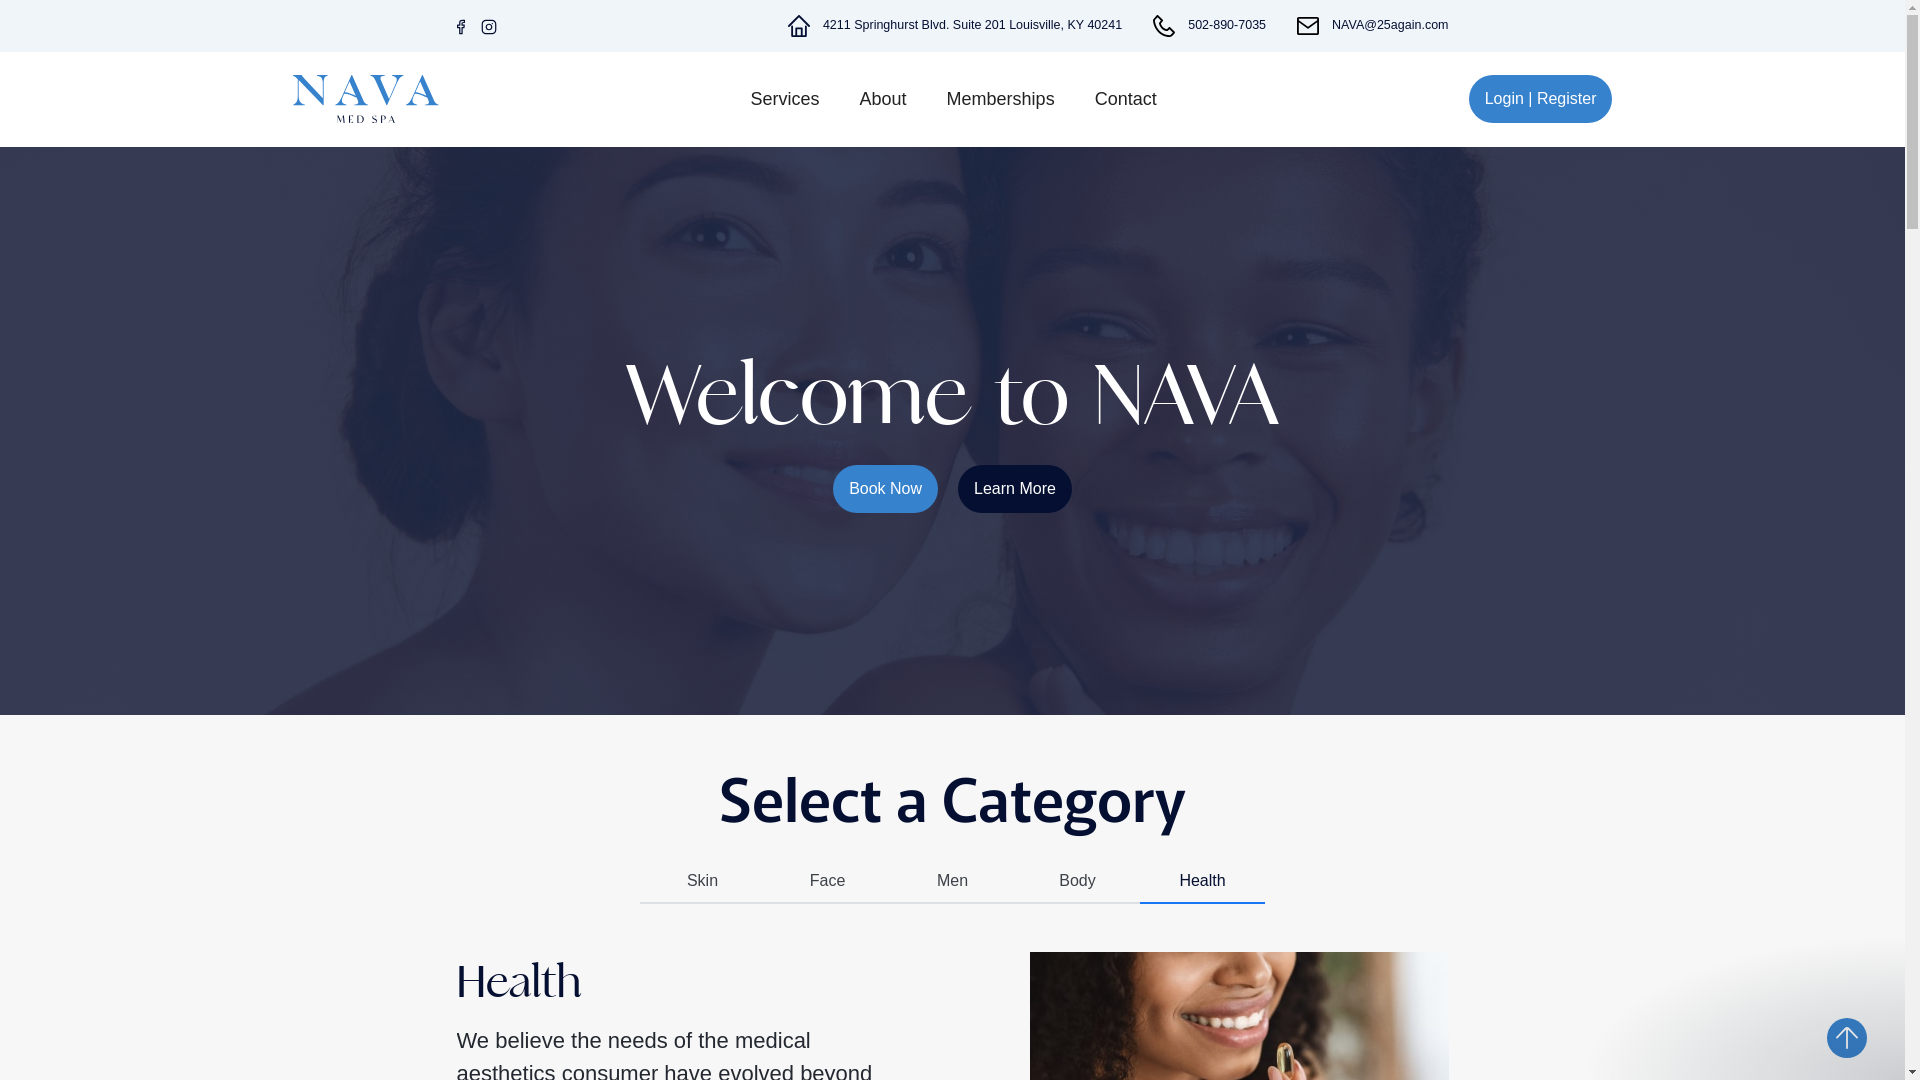 This screenshot has width=1920, height=1080. I want to click on Skin, so click(702, 882).